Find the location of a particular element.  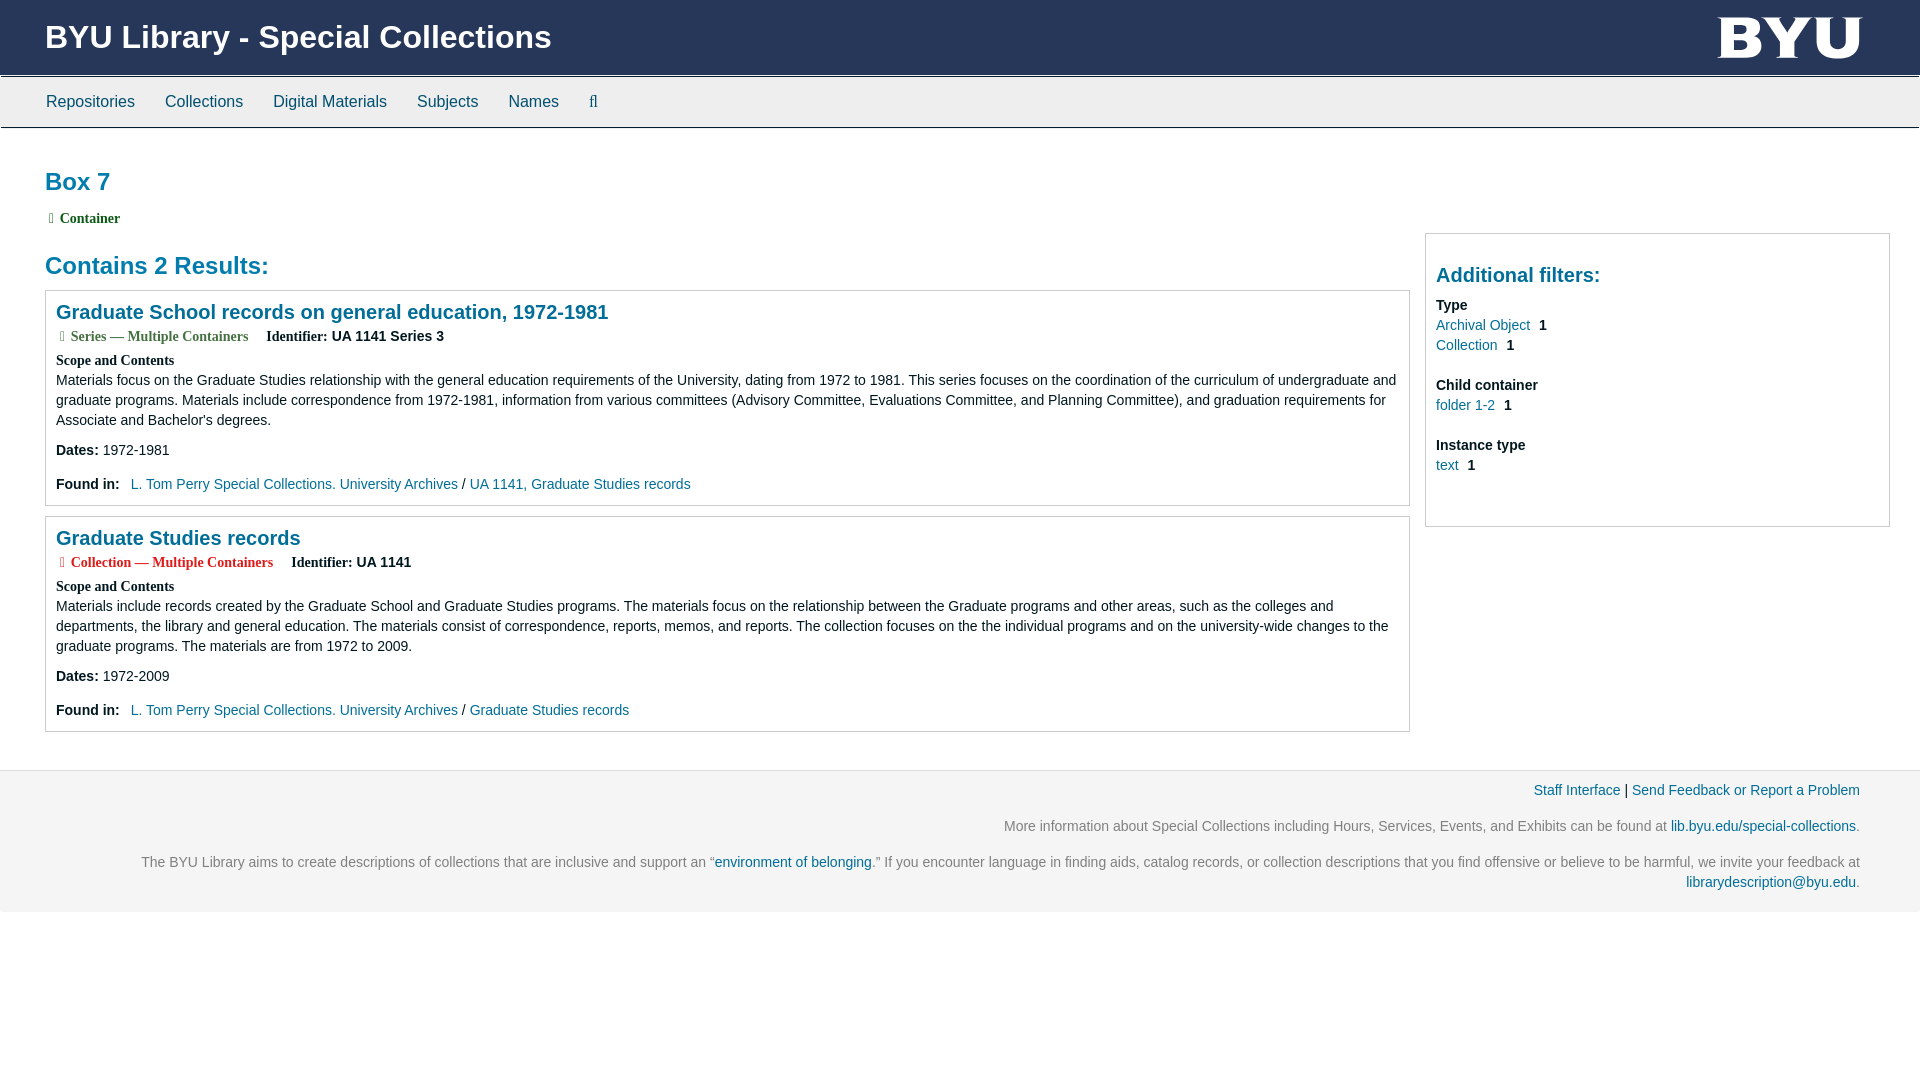

translation missing: en.dates is located at coordinates (74, 449).